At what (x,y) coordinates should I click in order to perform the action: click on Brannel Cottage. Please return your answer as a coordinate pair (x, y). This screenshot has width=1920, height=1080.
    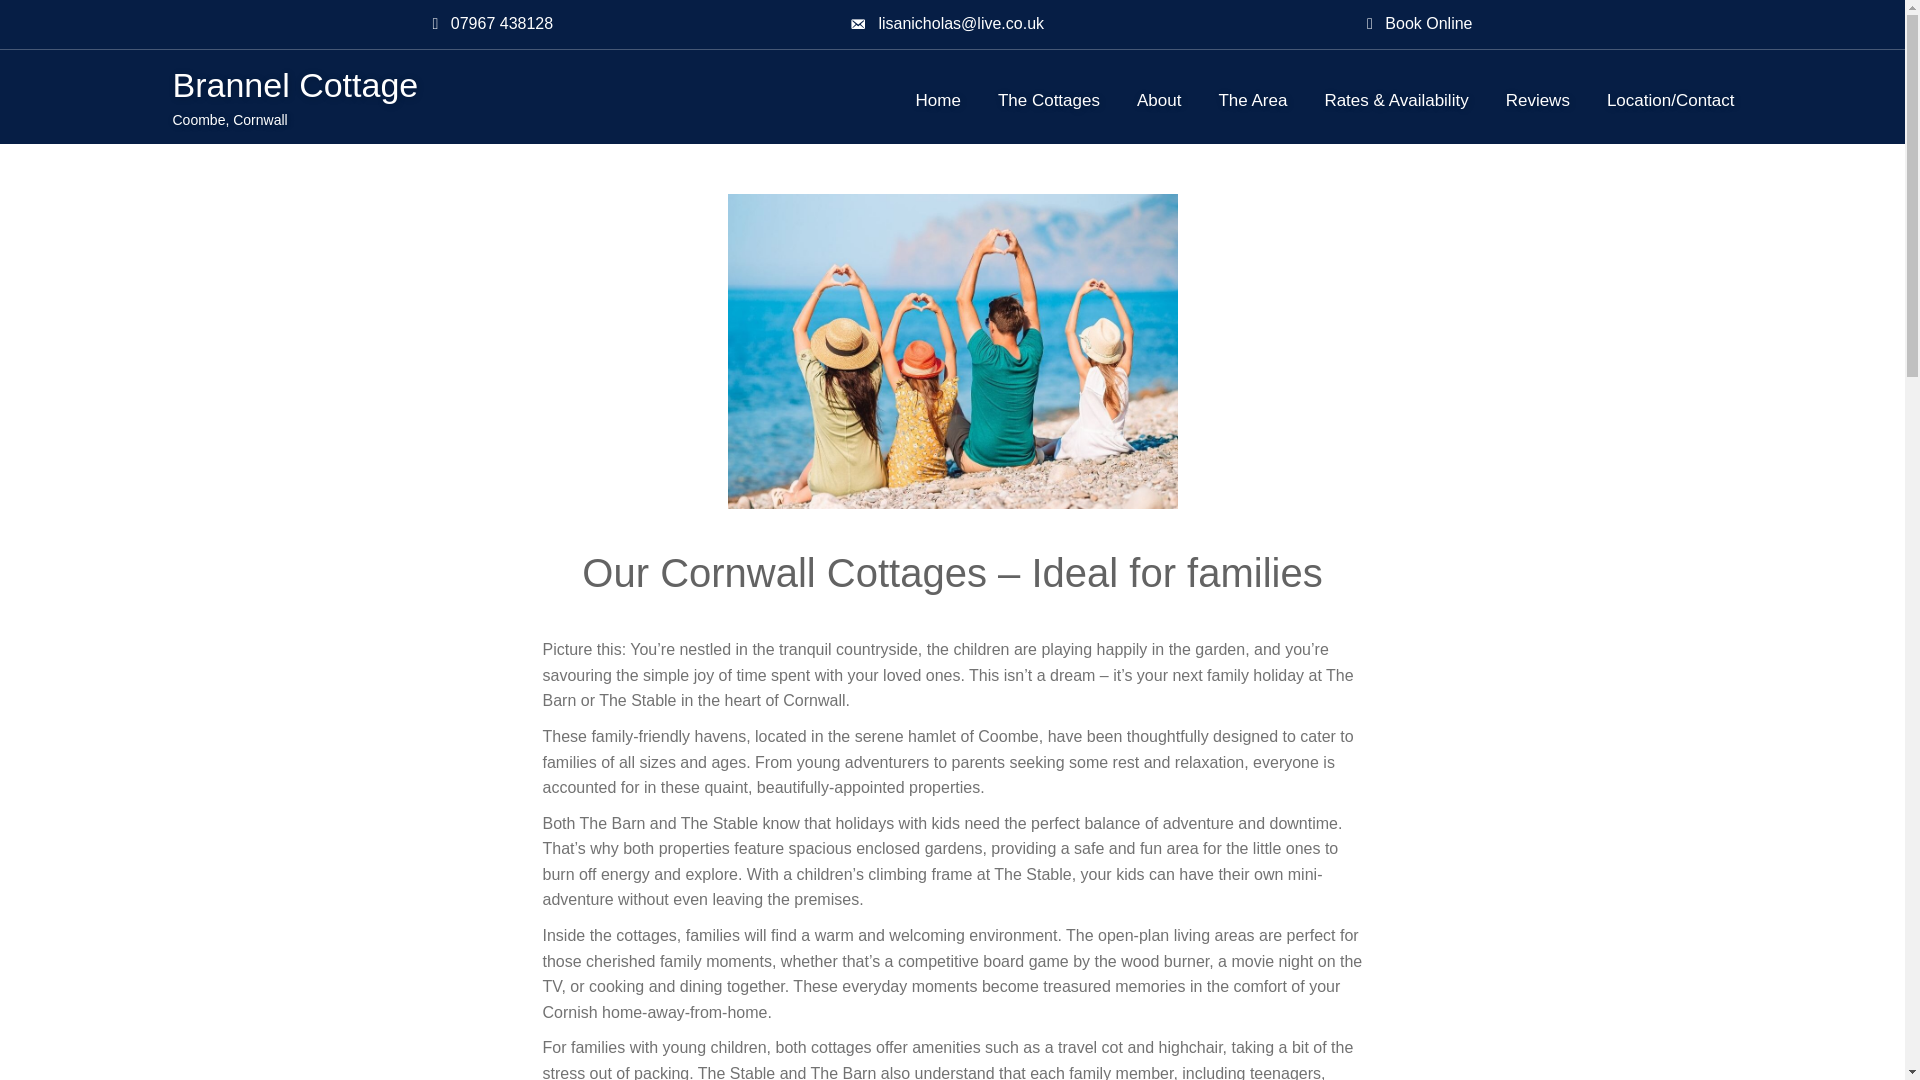
    Looking at the image, I should click on (295, 84).